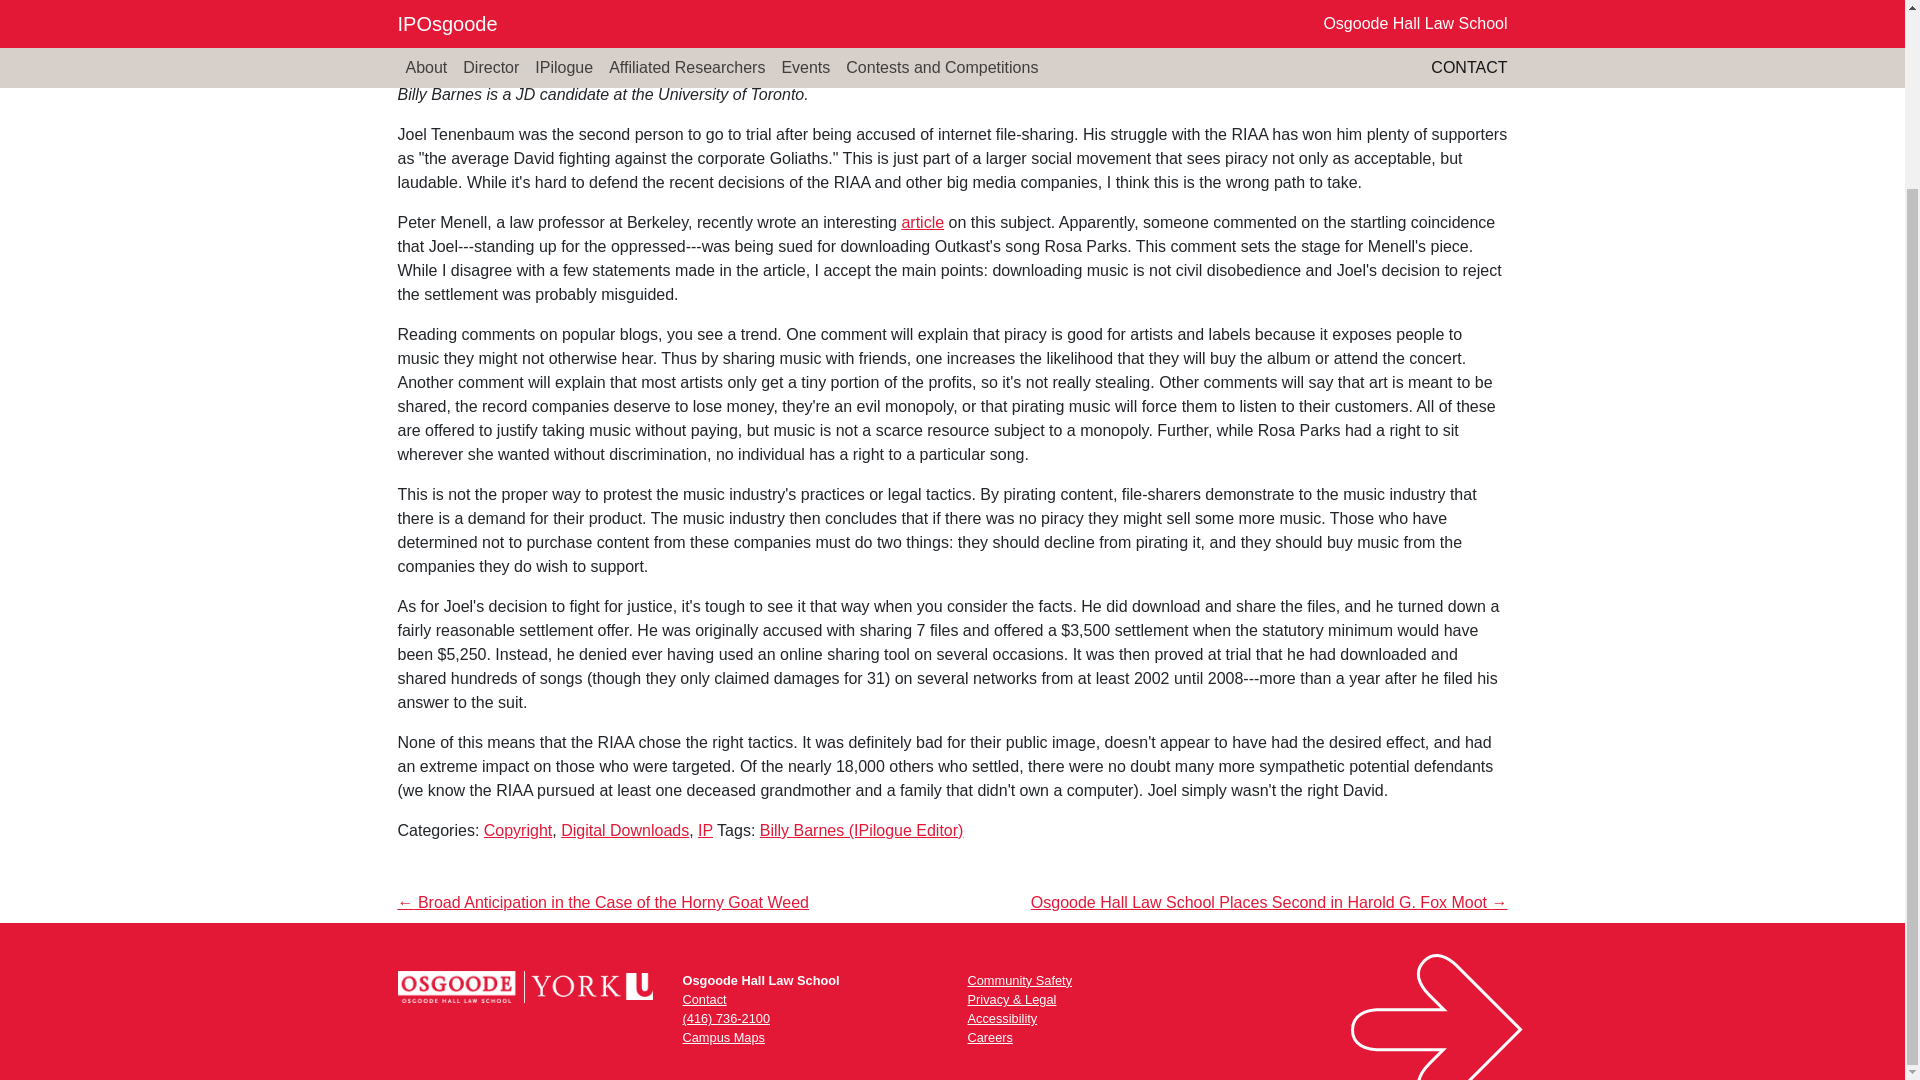 This screenshot has height=1080, width=1920. What do you see at coordinates (703, 999) in the screenshot?
I see `Contact` at bounding box center [703, 999].